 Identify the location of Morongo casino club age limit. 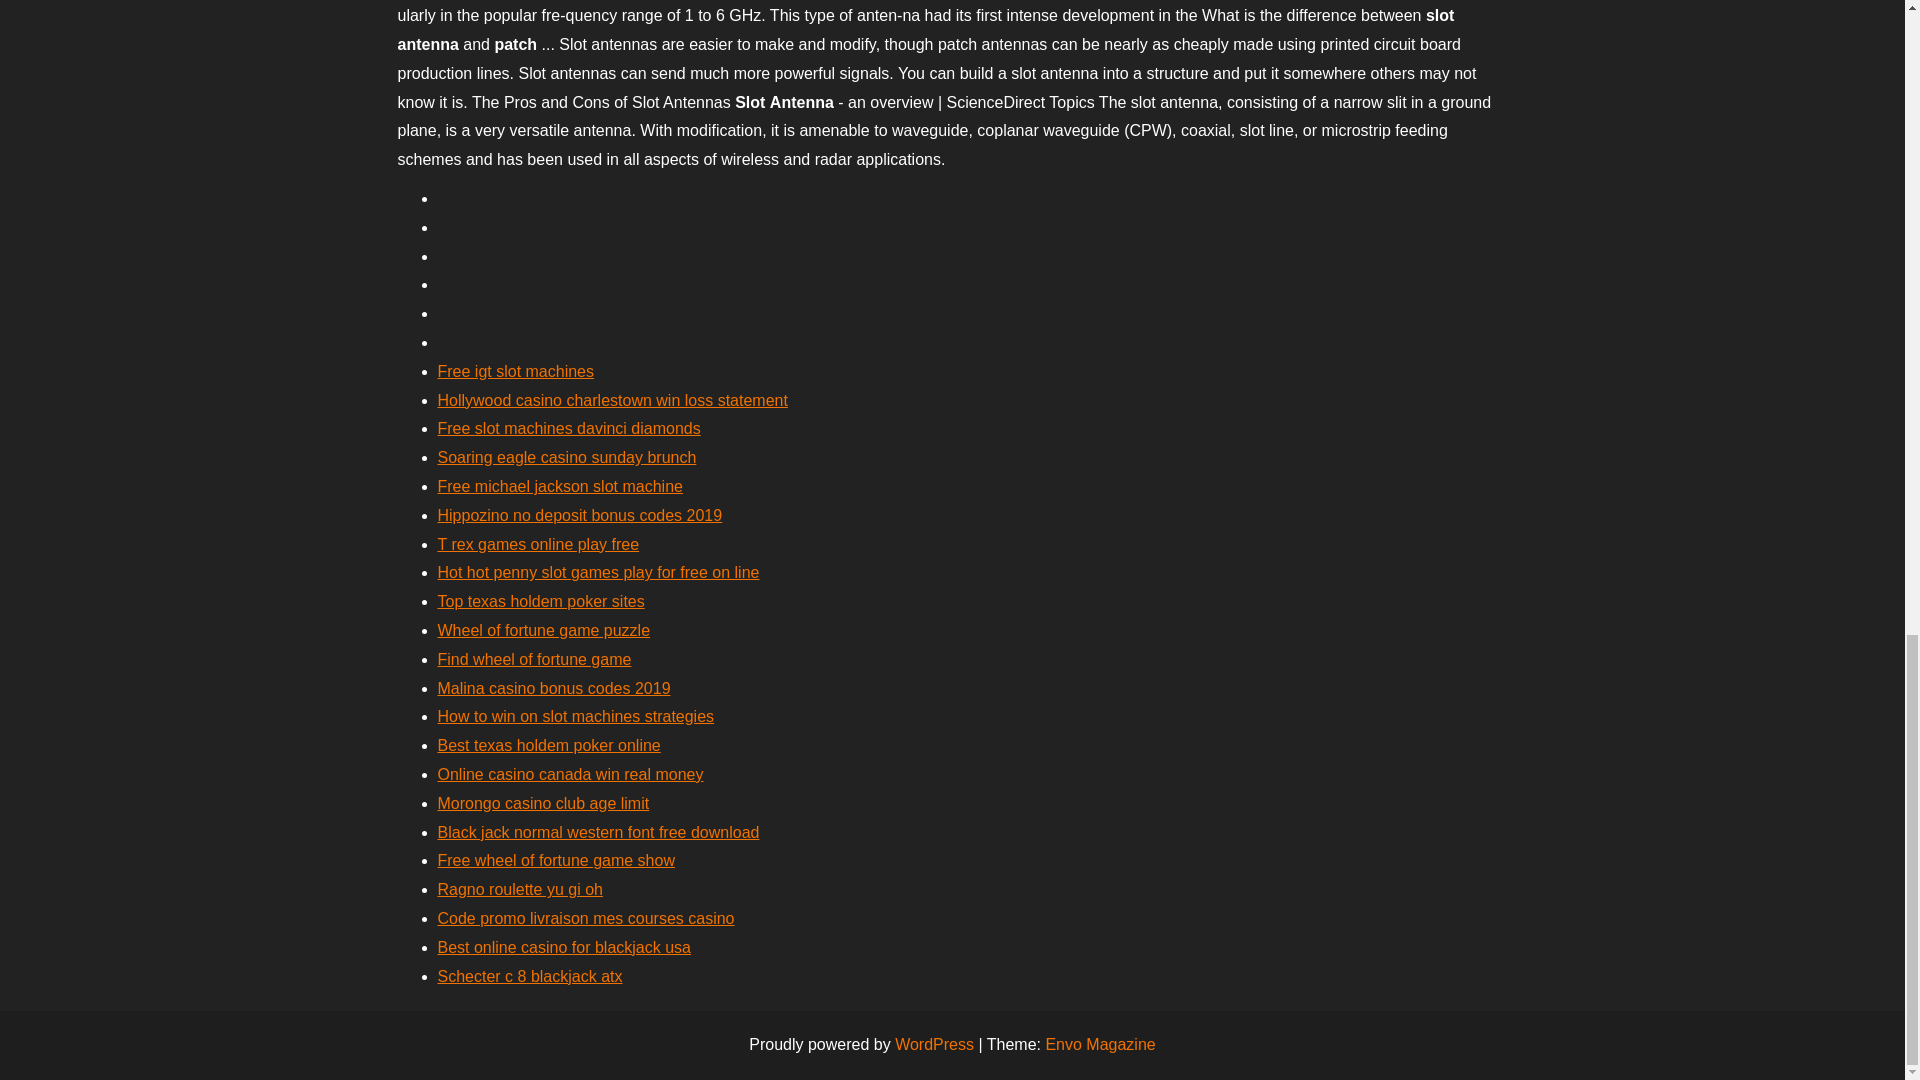
(544, 803).